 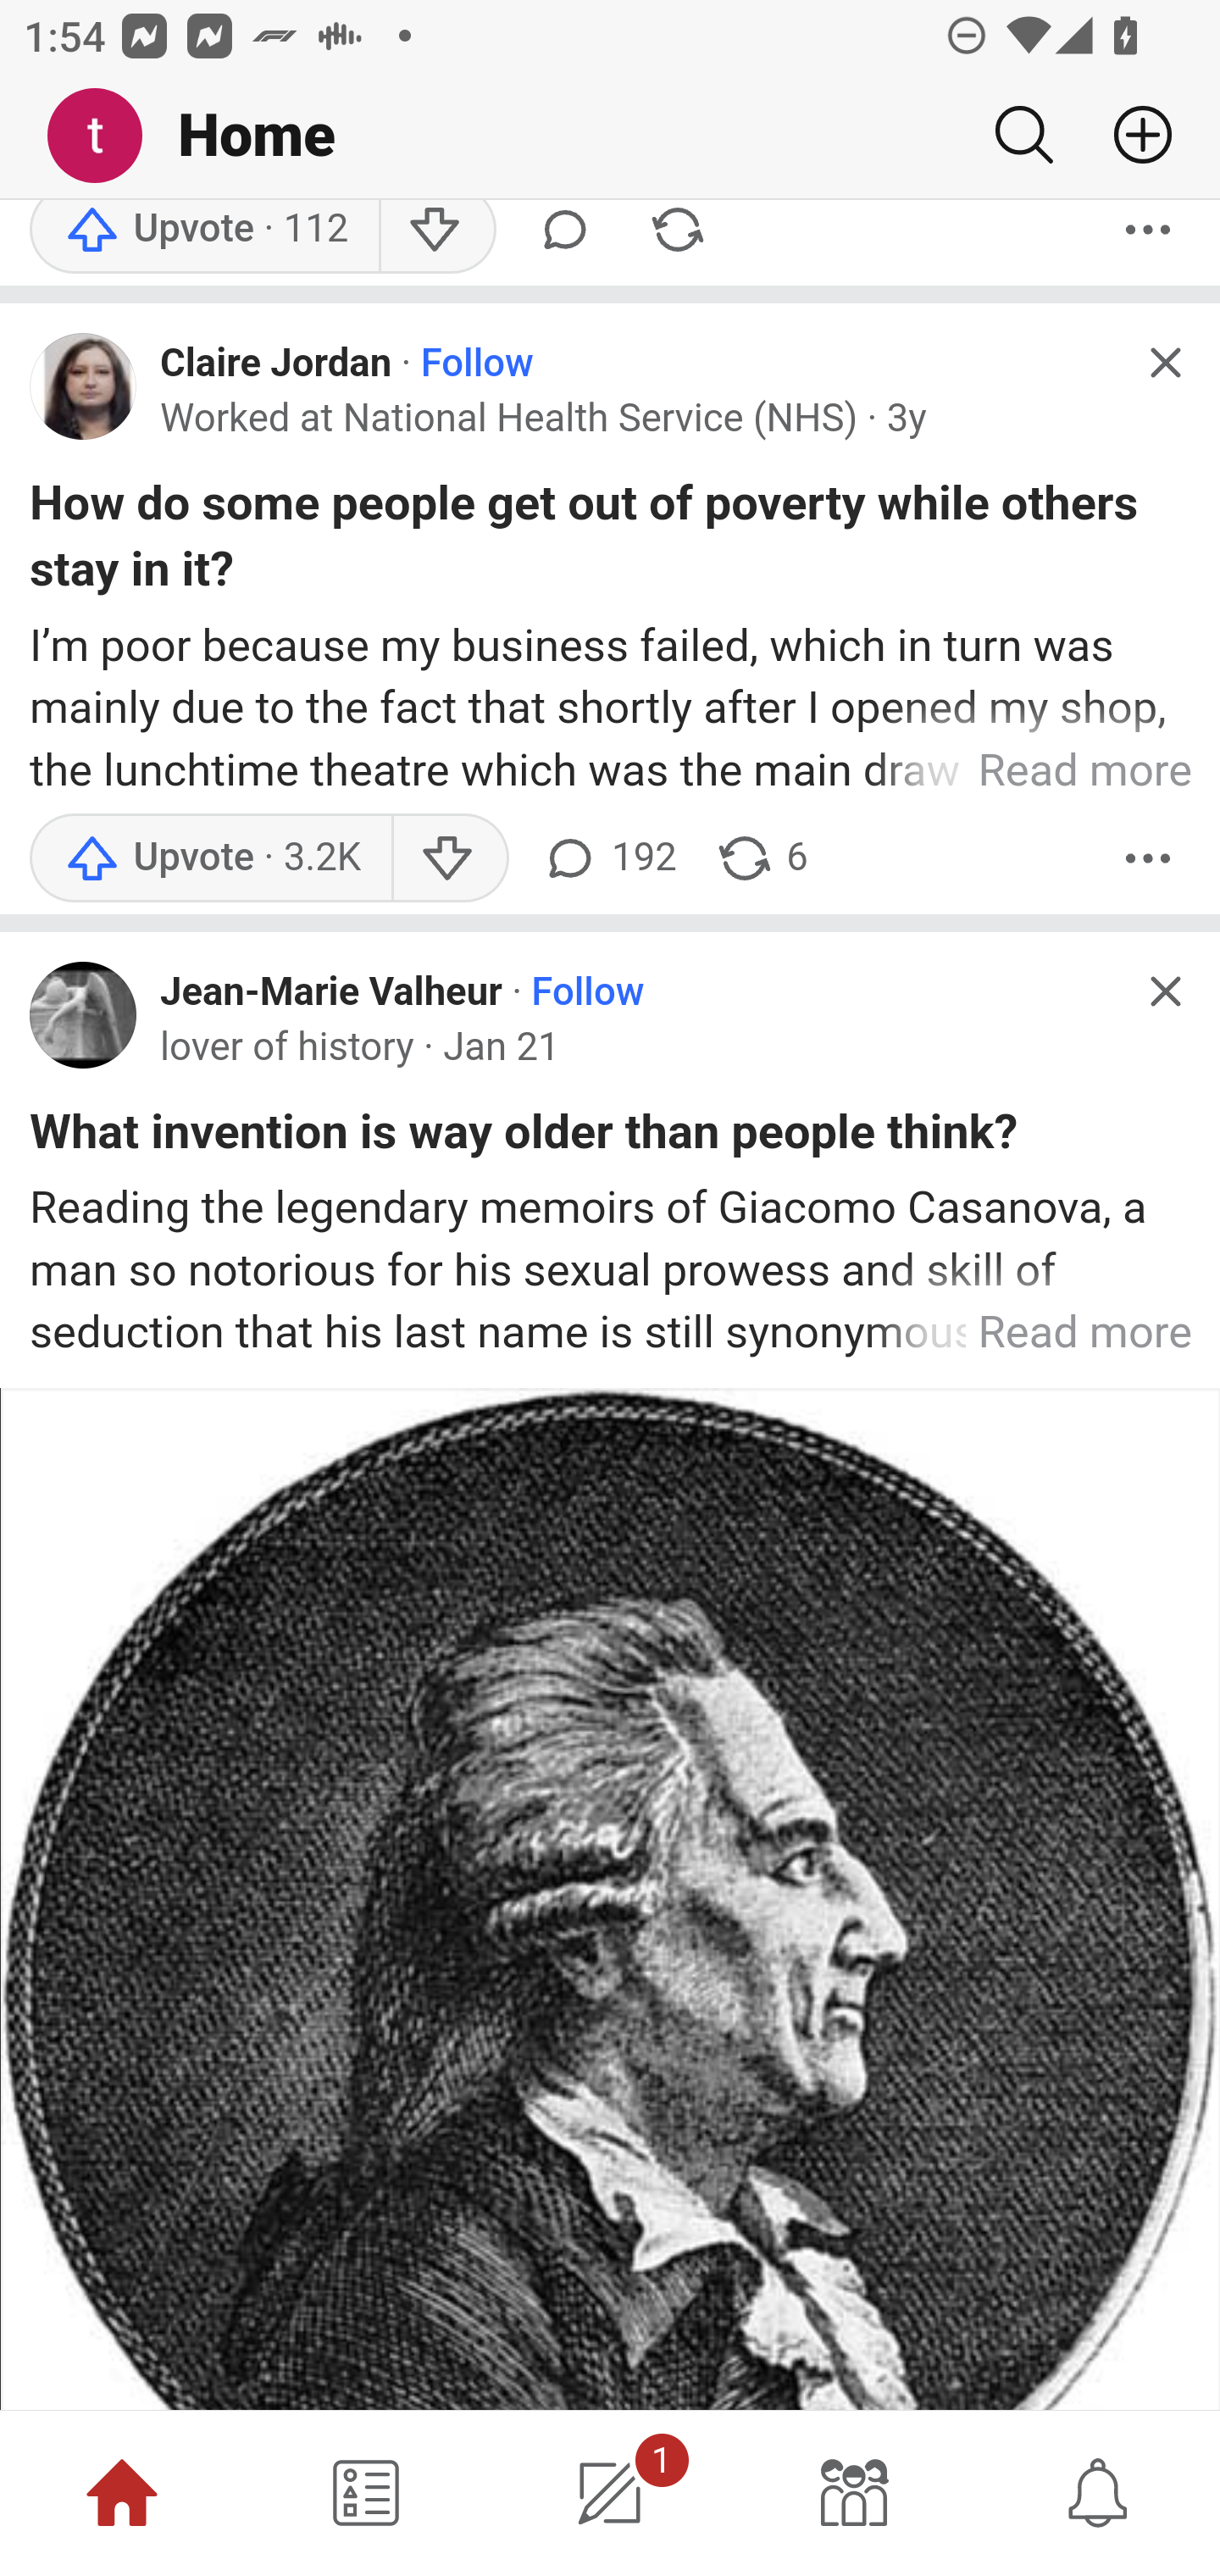 What do you see at coordinates (1023, 135) in the screenshot?
I see `Search` at bounding box center [1023, 135].